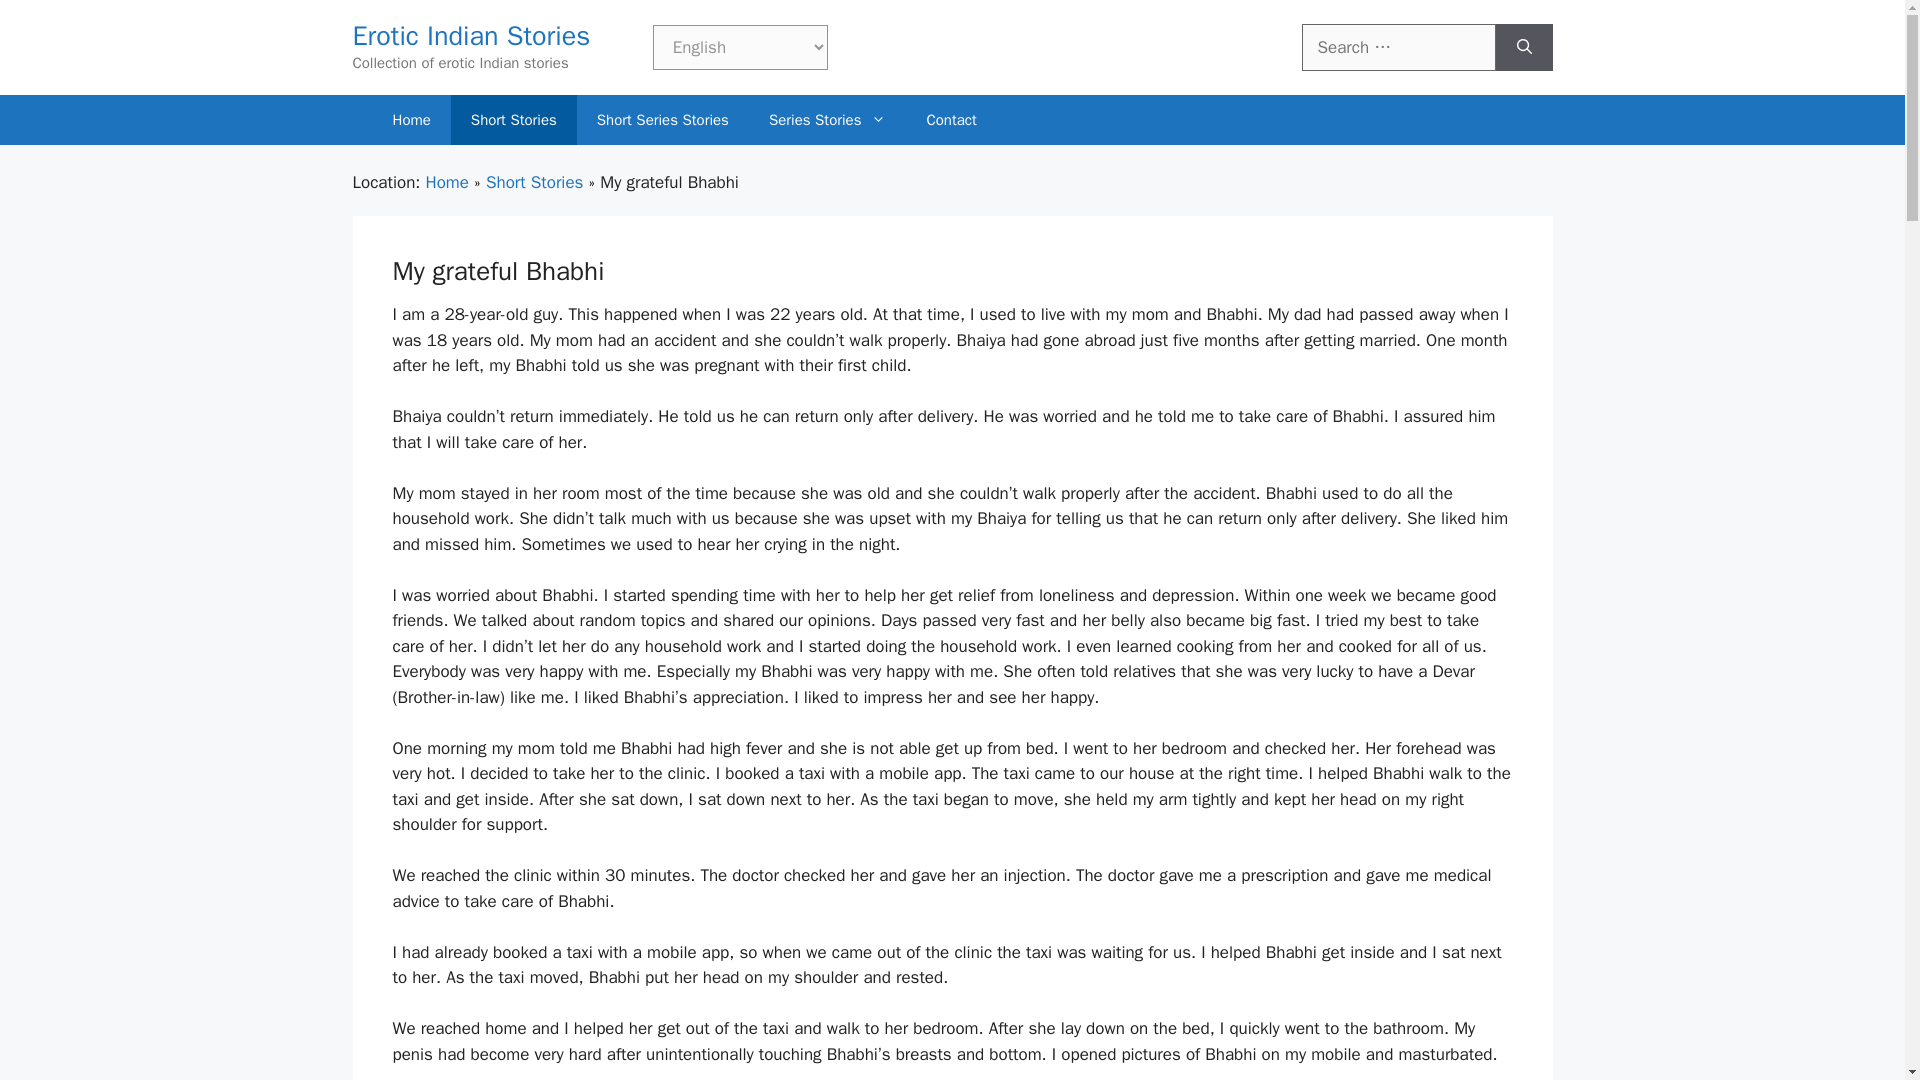 Image resolution: width=1920 pixels, height=1080 pixels. What do you see at coordinates (951, 120) in the screenshot?
I see `Contact` at bounding box center [951, 120].